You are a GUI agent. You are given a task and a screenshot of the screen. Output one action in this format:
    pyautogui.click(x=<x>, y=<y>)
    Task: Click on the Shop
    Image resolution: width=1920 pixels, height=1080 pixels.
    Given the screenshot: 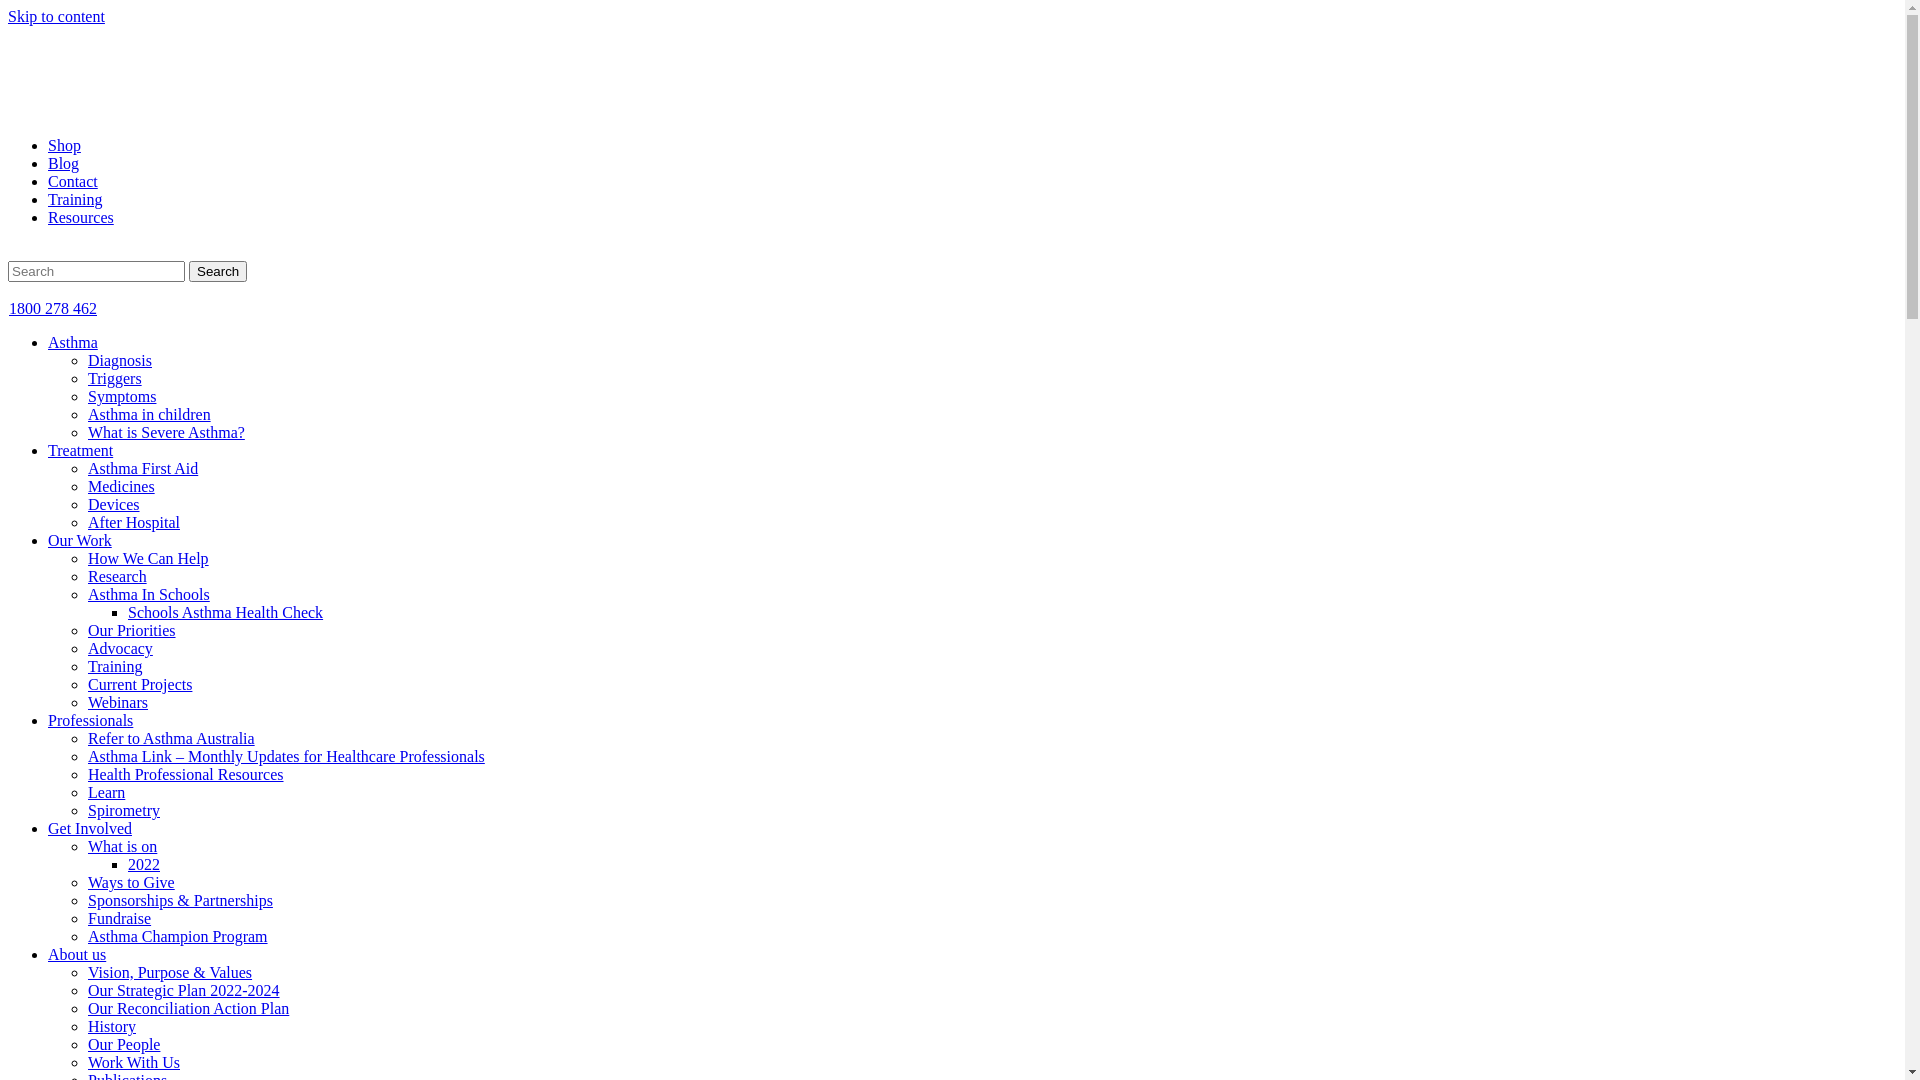 What is the action you would take?
    pyautogui.click(x=64, y=146)
    